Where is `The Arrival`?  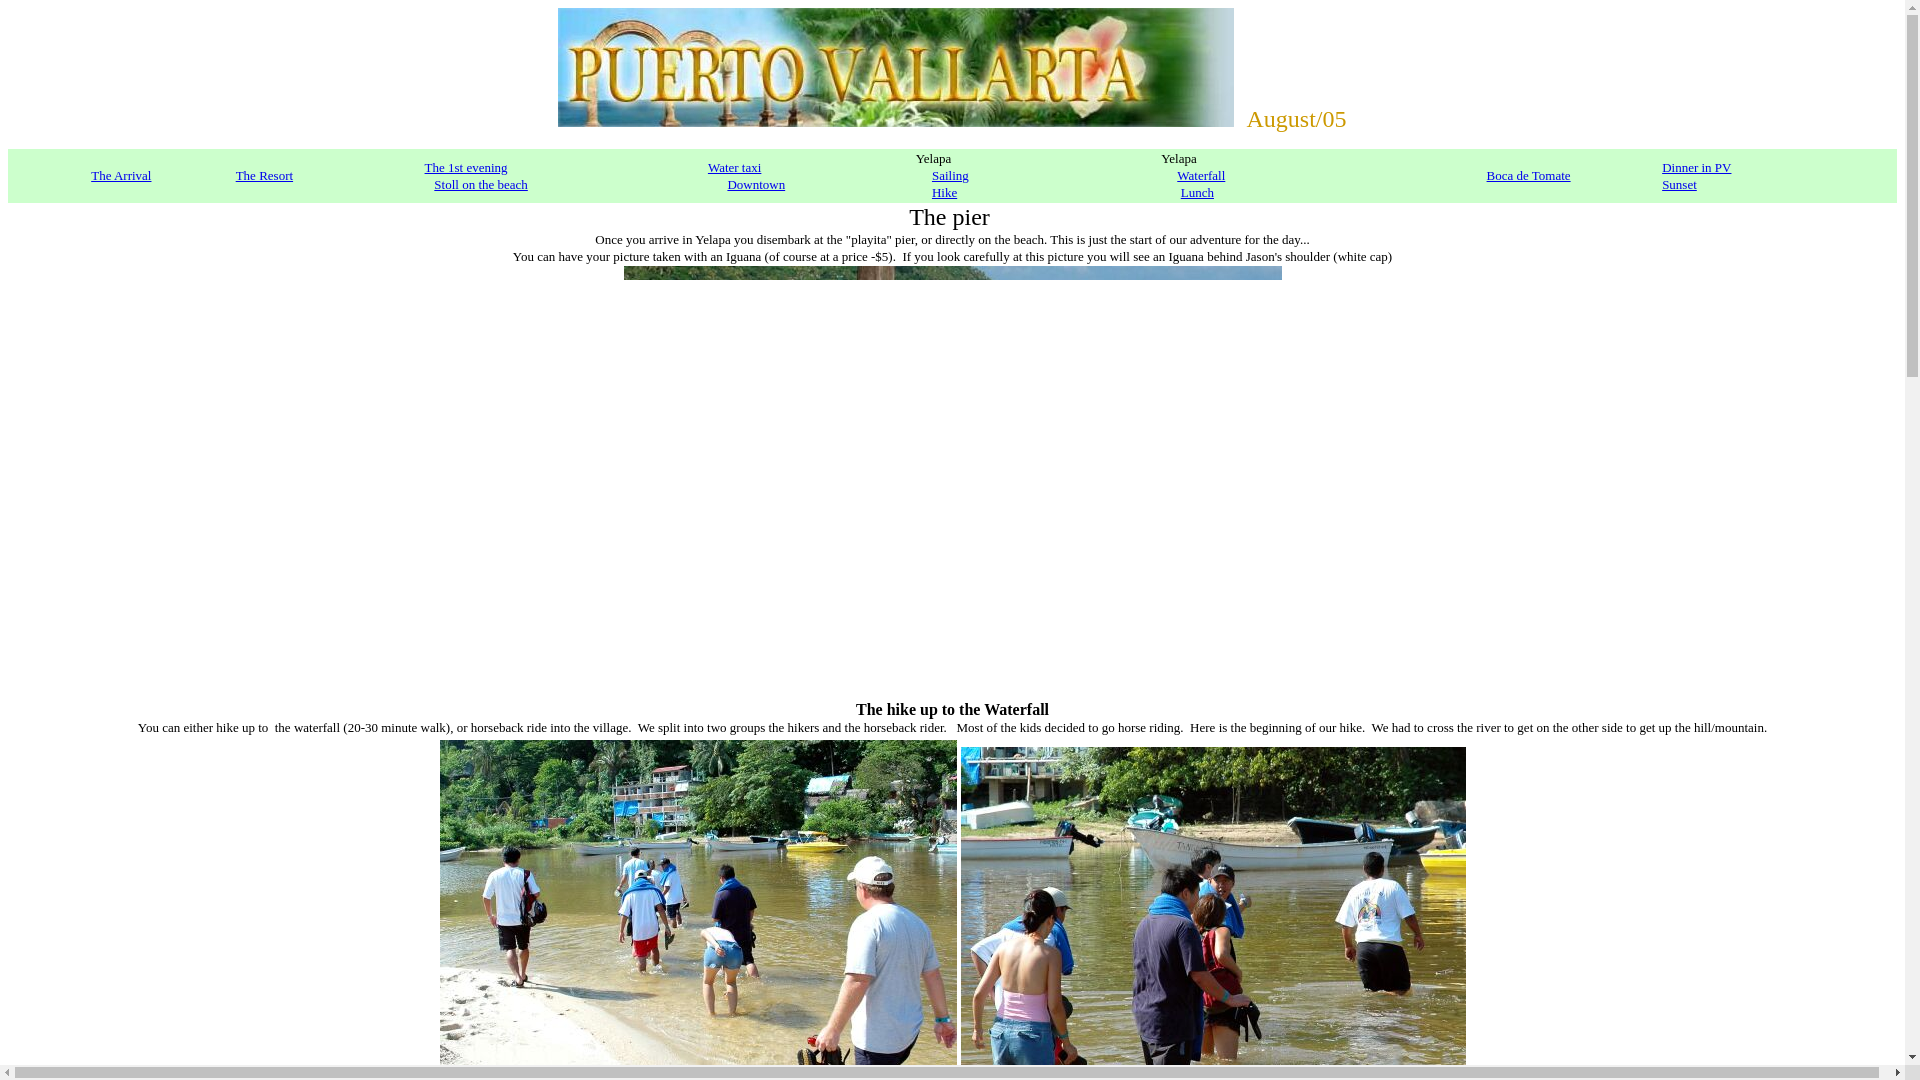
The Arrival is located at coordinates (120, 175).